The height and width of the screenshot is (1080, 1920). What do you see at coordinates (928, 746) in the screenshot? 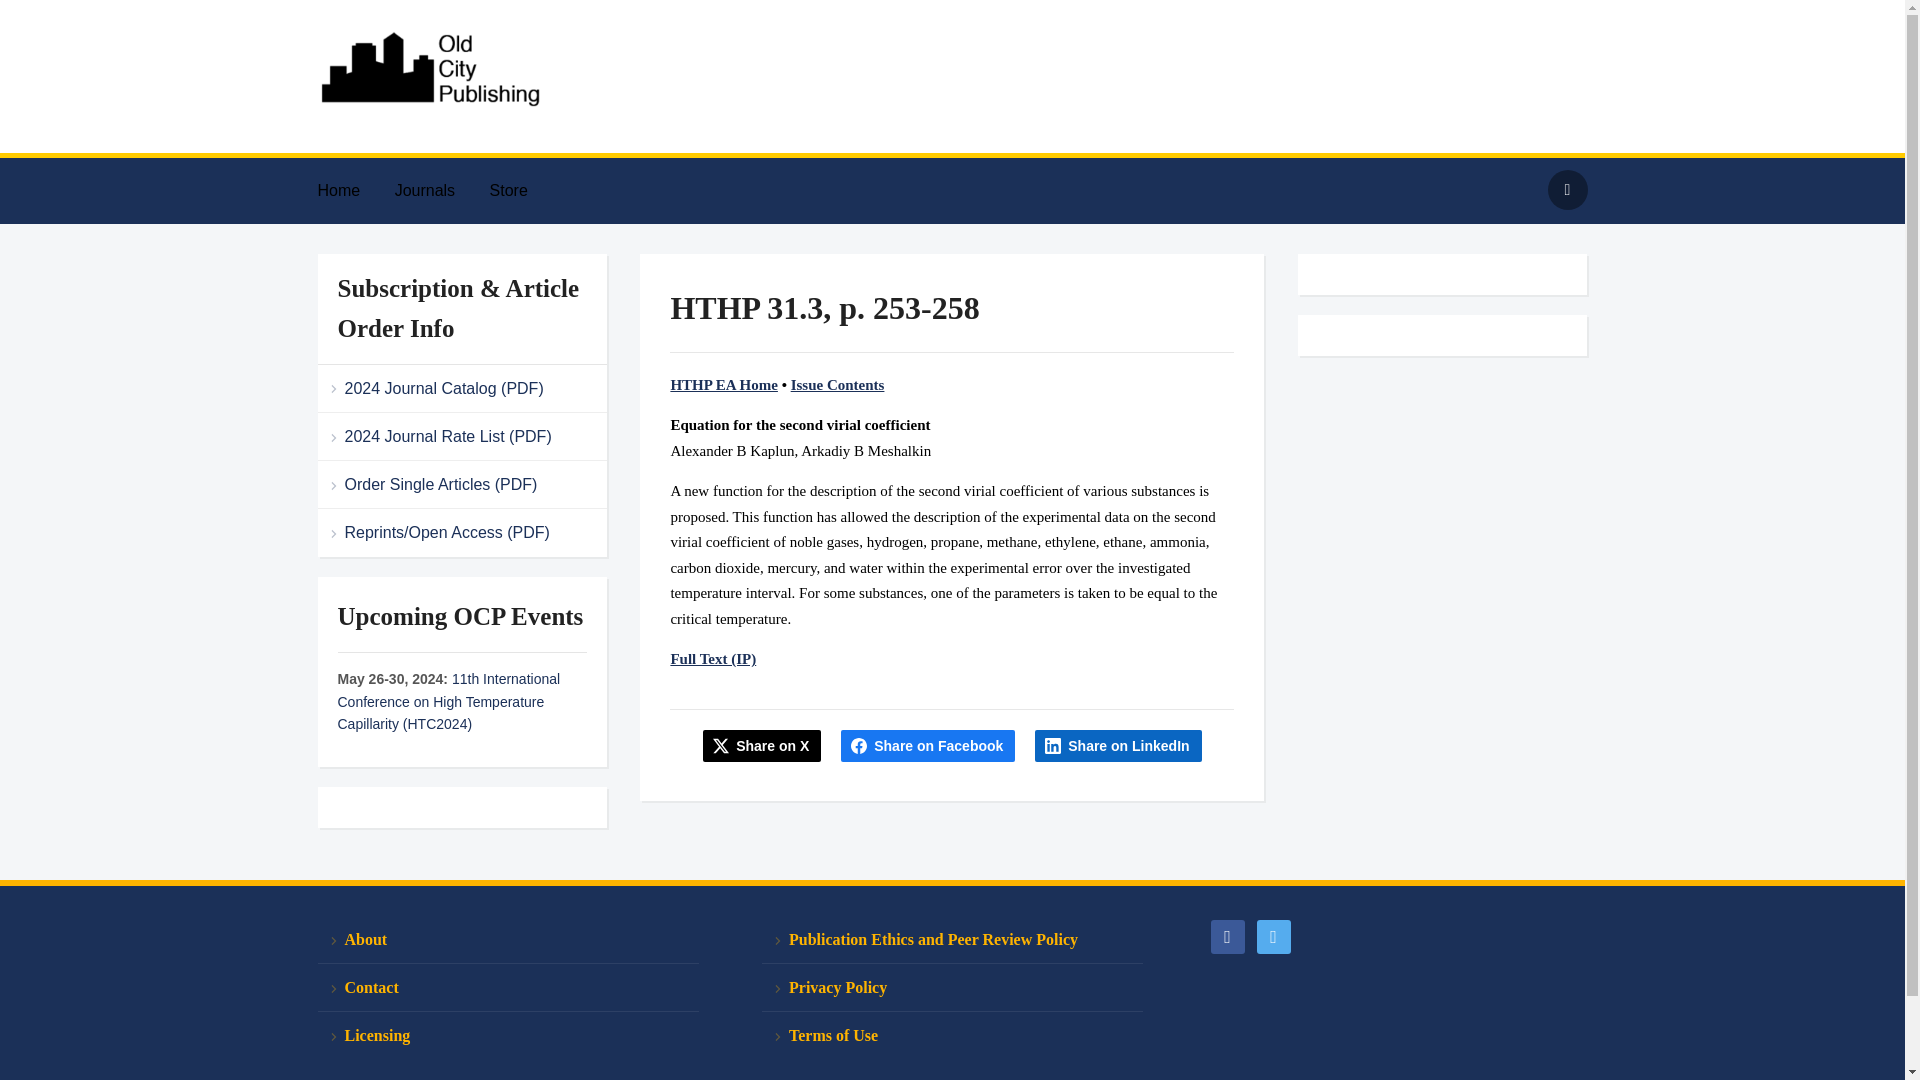
I see `Share on Facebook` at bounding box center [928, 746].